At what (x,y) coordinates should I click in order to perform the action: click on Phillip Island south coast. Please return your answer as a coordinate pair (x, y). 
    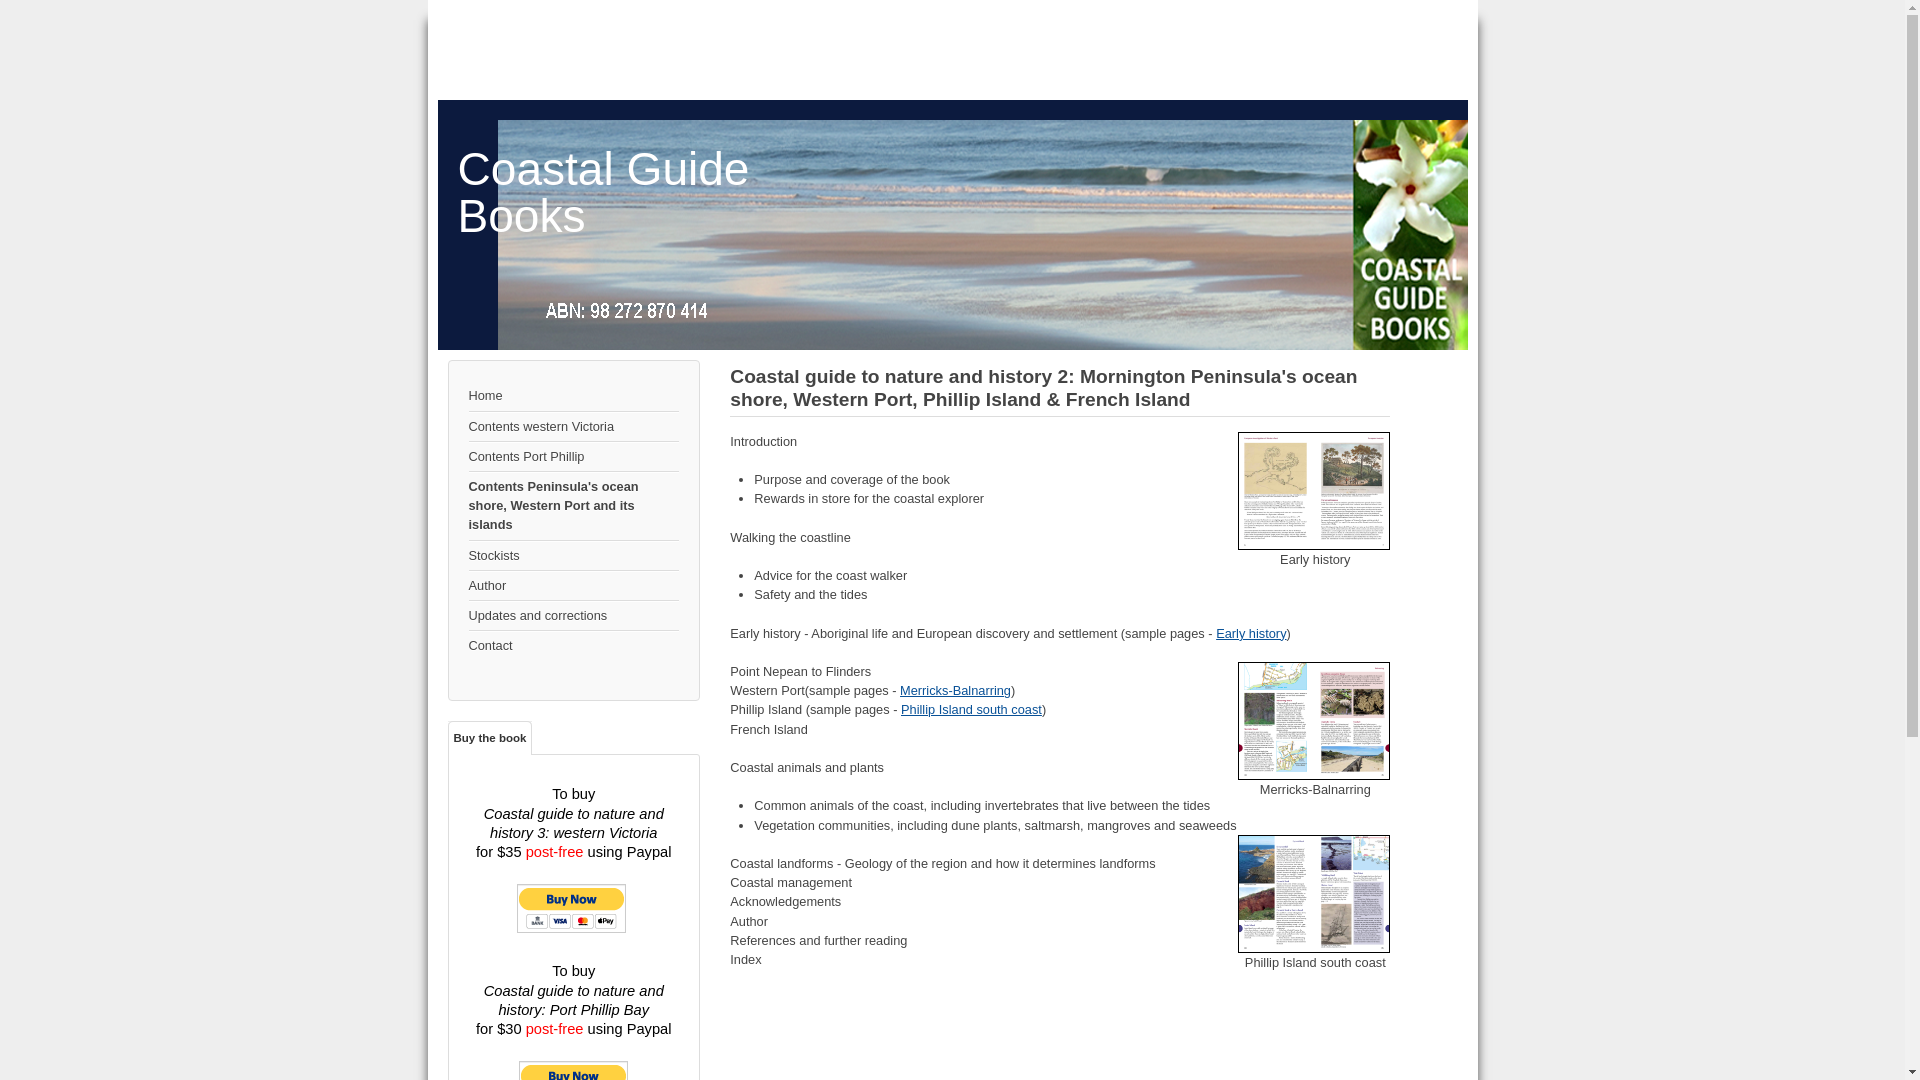
    Looking at the image, I should click on (972, 710).